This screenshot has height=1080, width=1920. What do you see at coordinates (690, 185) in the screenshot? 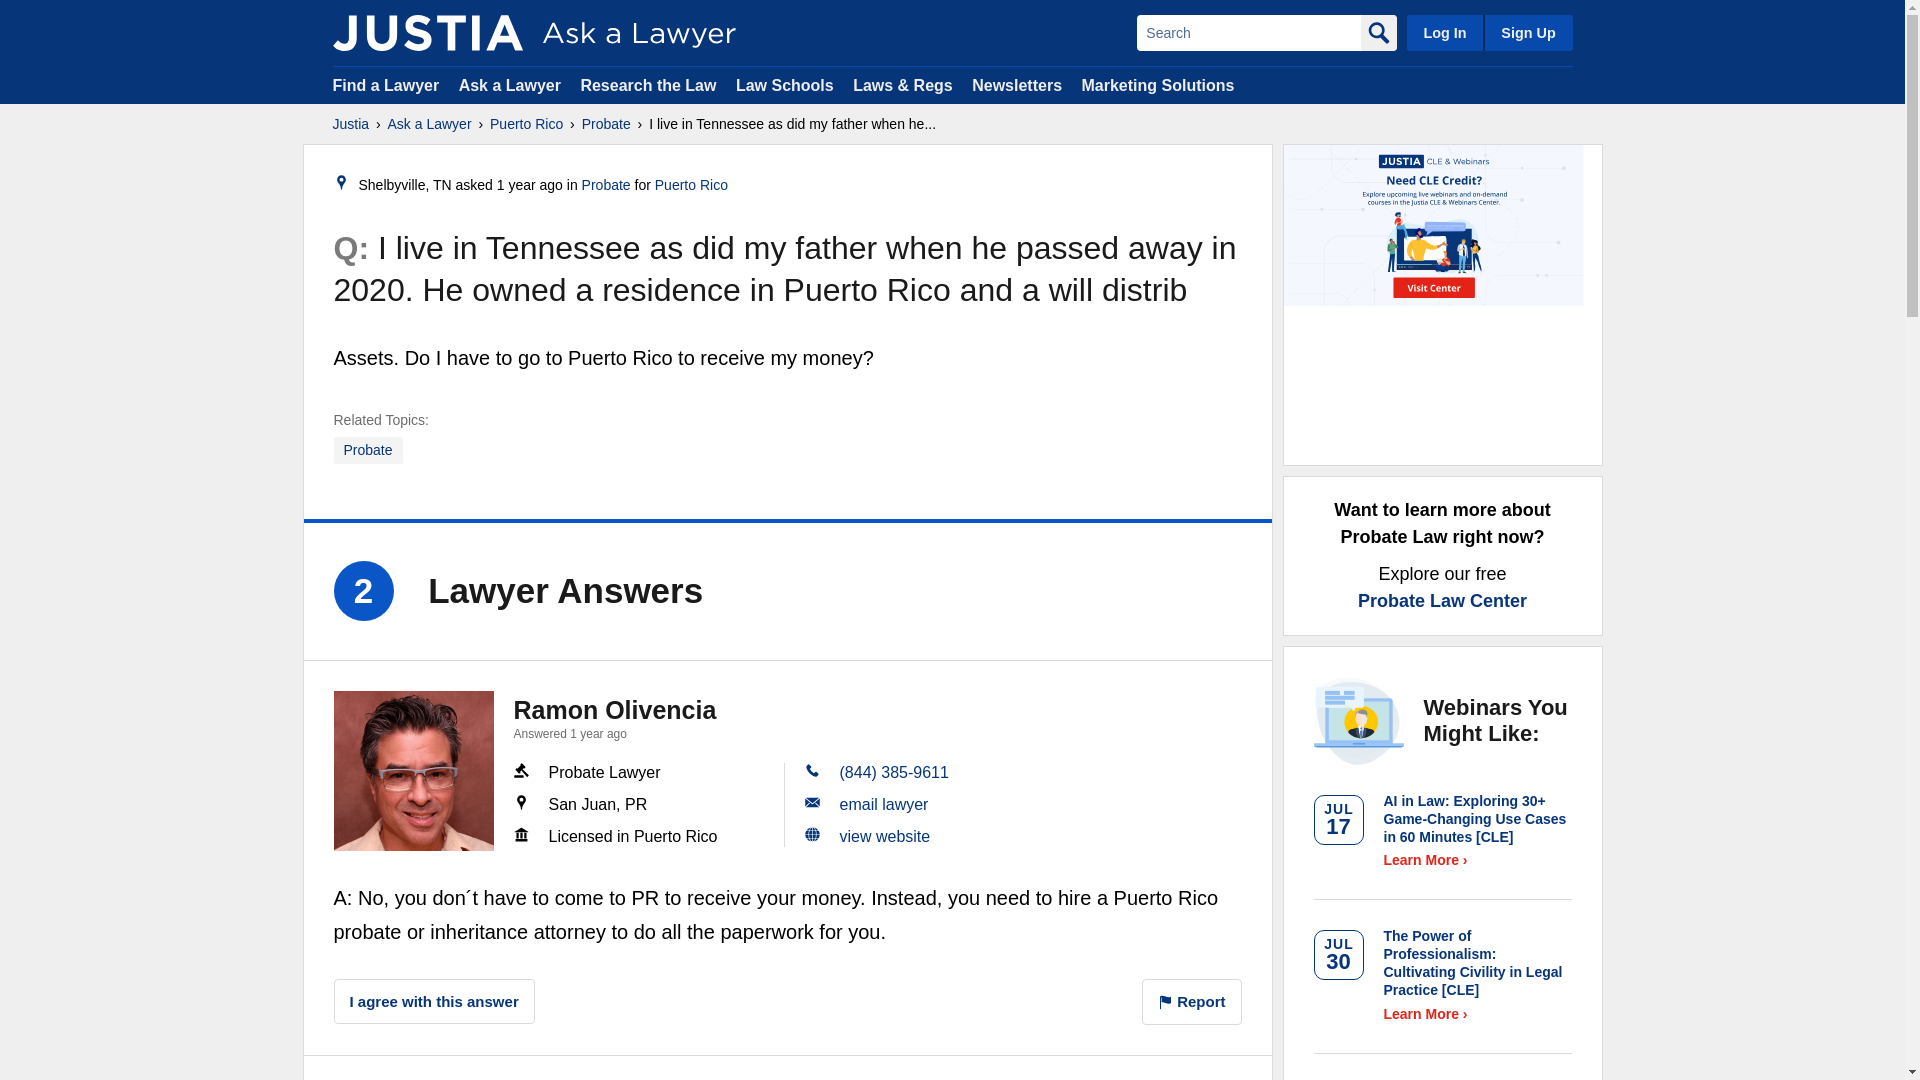
I see `Puerto Rico` at bounding box center [690, 185].